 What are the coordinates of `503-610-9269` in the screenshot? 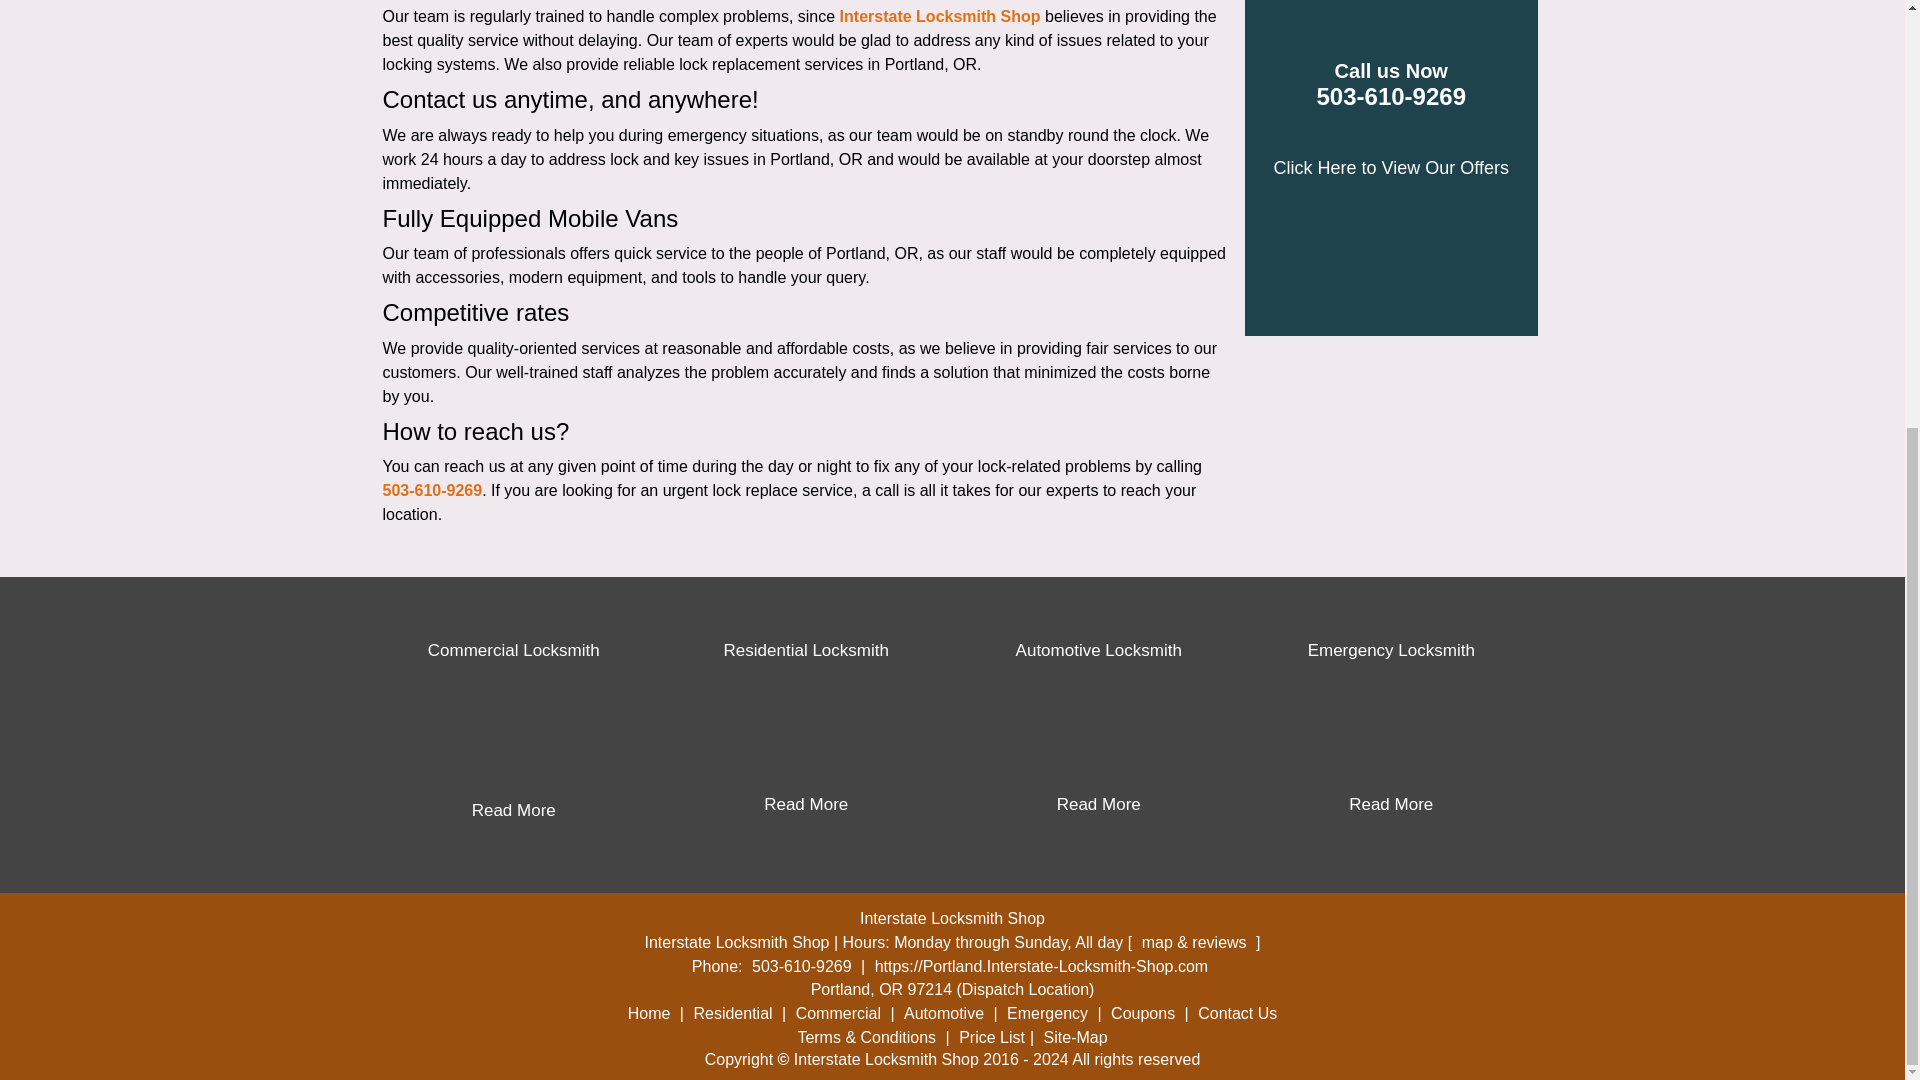 It's located at (801, 966).